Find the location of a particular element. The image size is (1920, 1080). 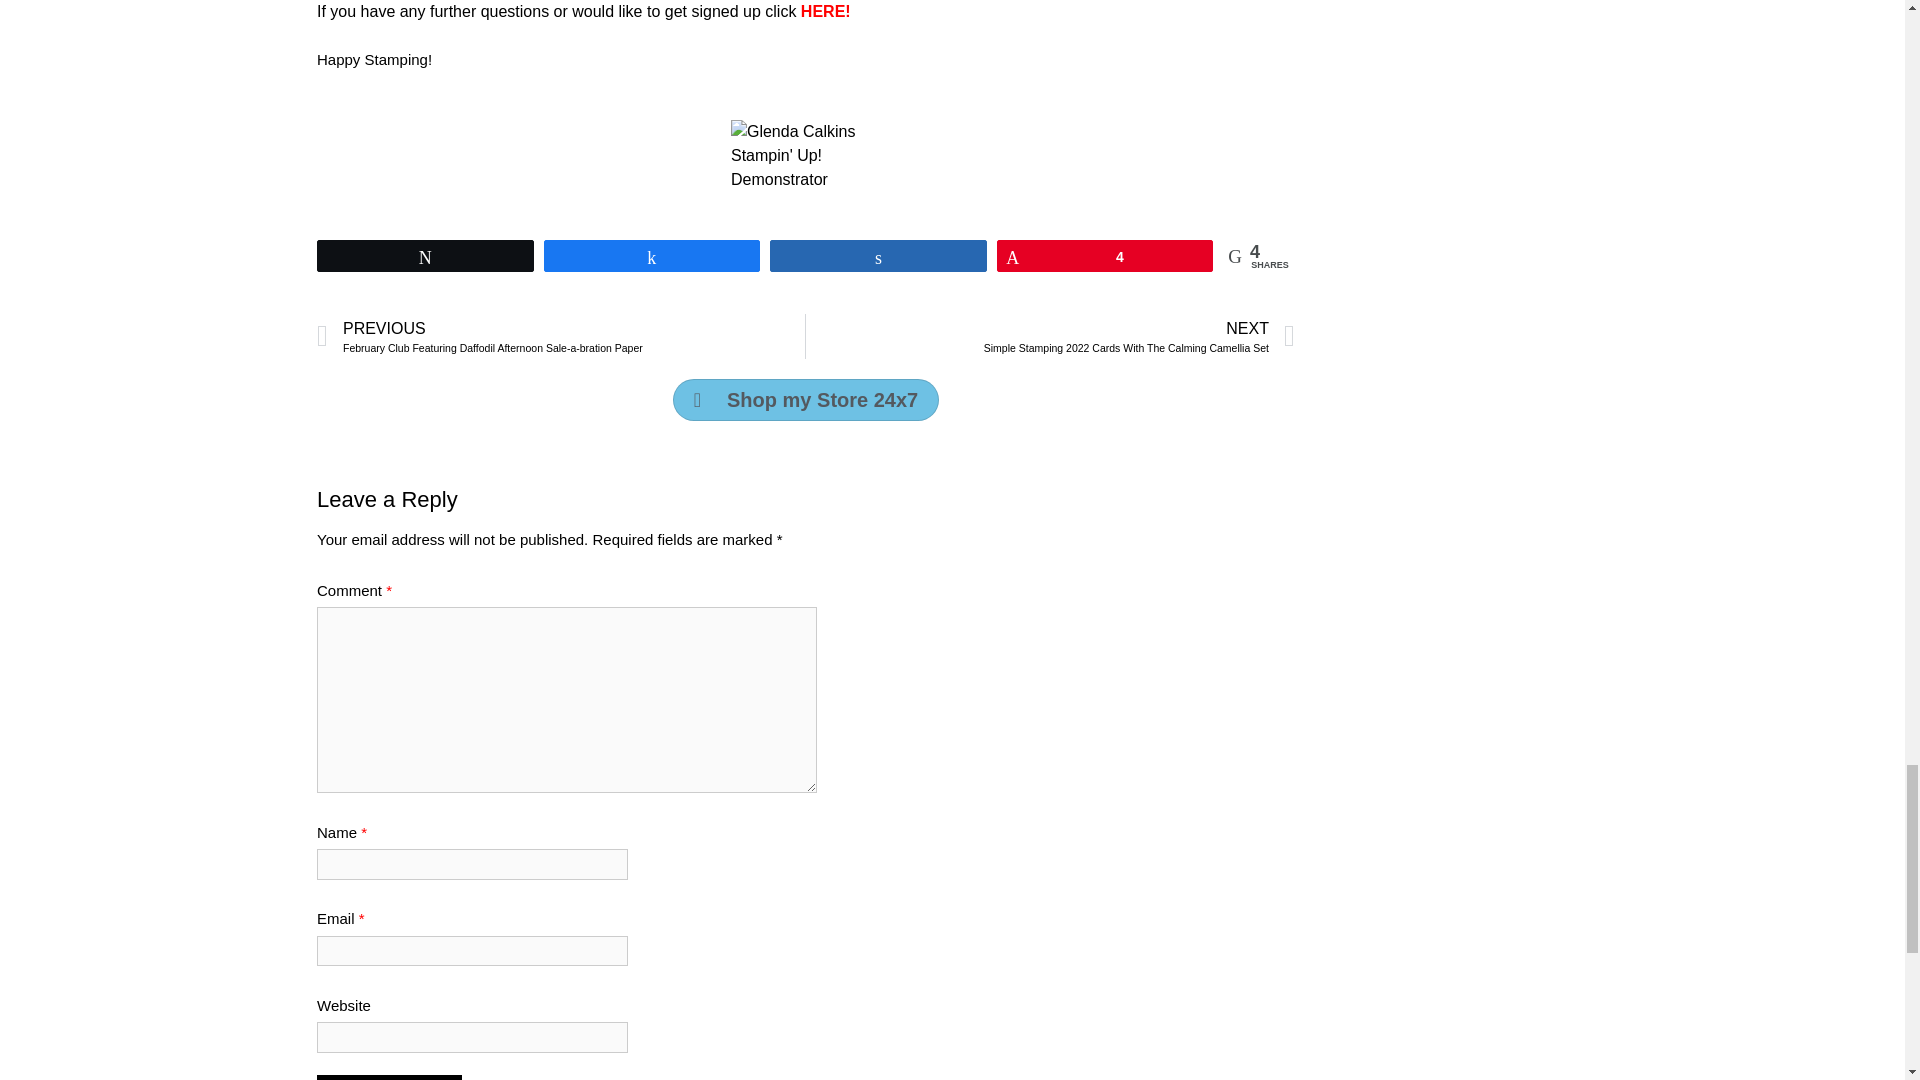

click HERE! is located at coordinates (807, 12).